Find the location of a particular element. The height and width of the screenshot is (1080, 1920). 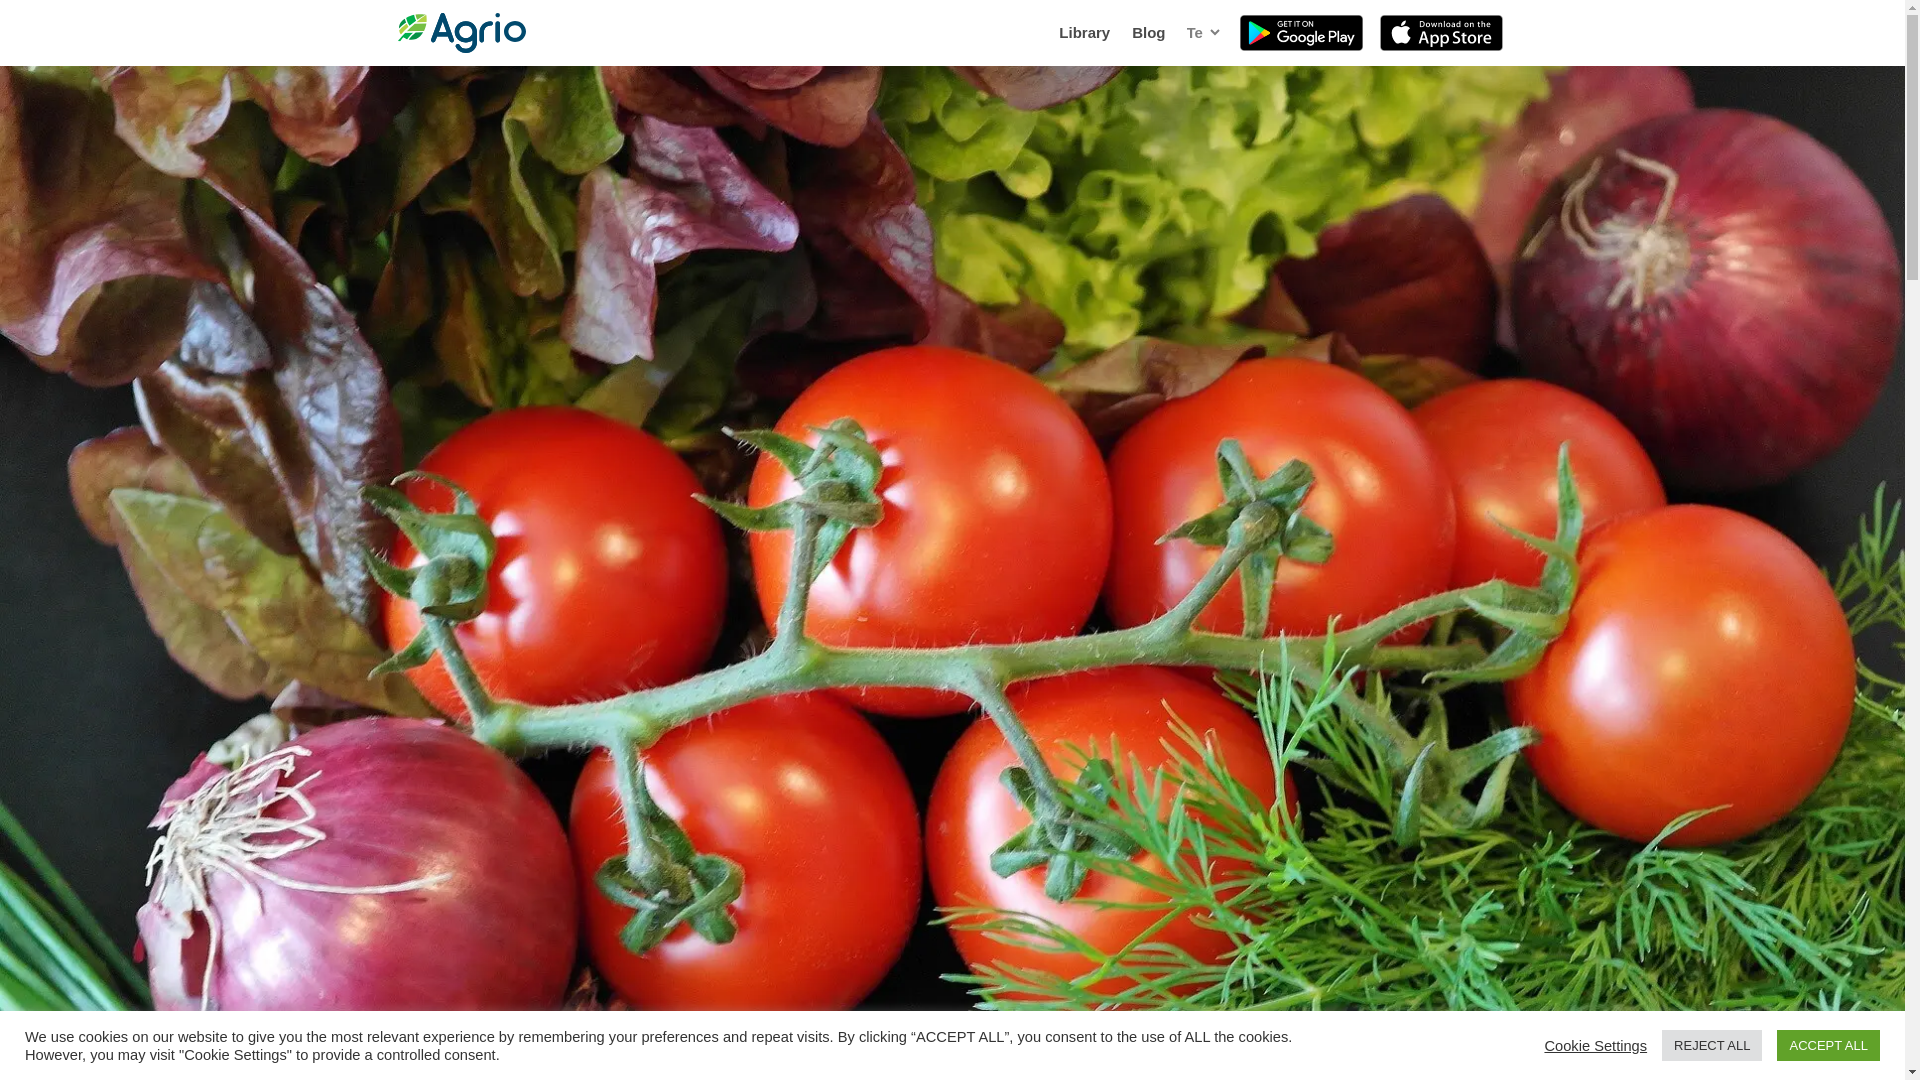

REJECT ALL is located at coordinates (1712, 1045).